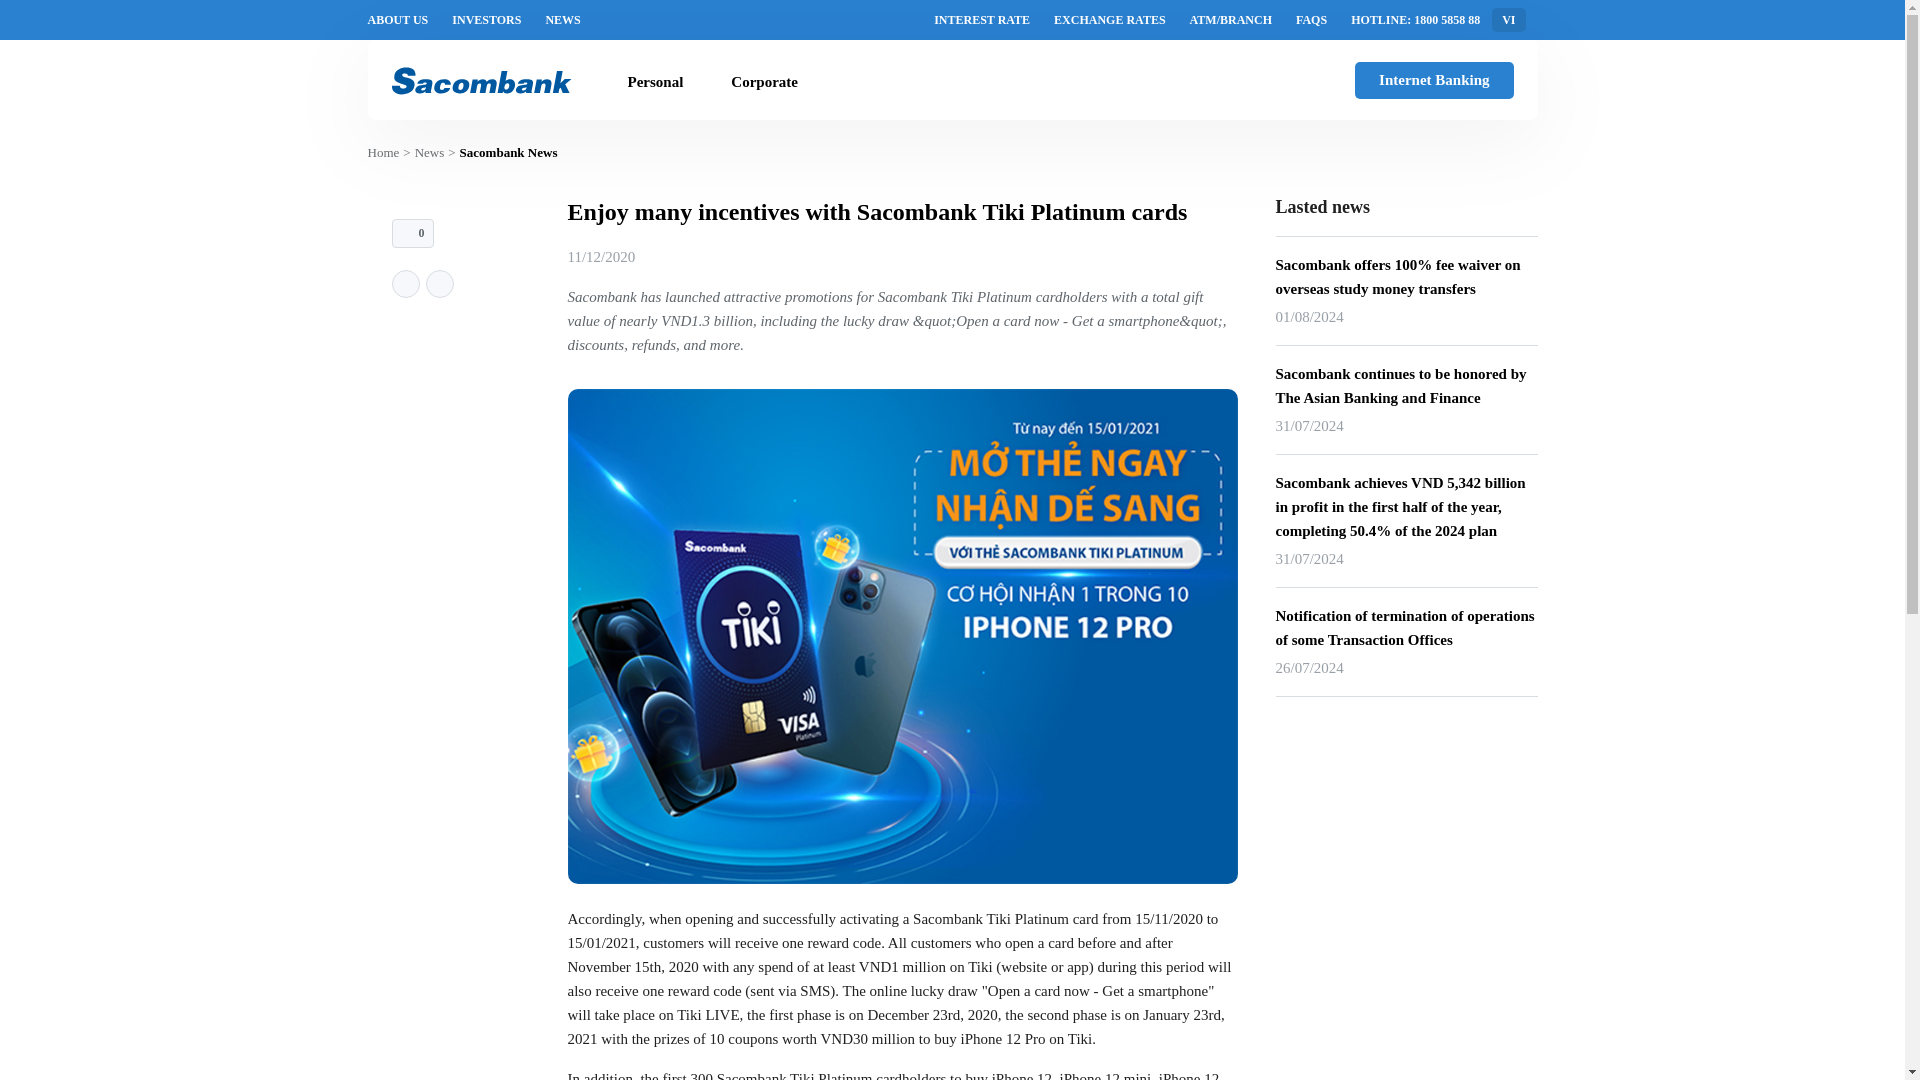 This screenshot has height=1080, width=1920. I want to click on Corporate, so click(764, 82).